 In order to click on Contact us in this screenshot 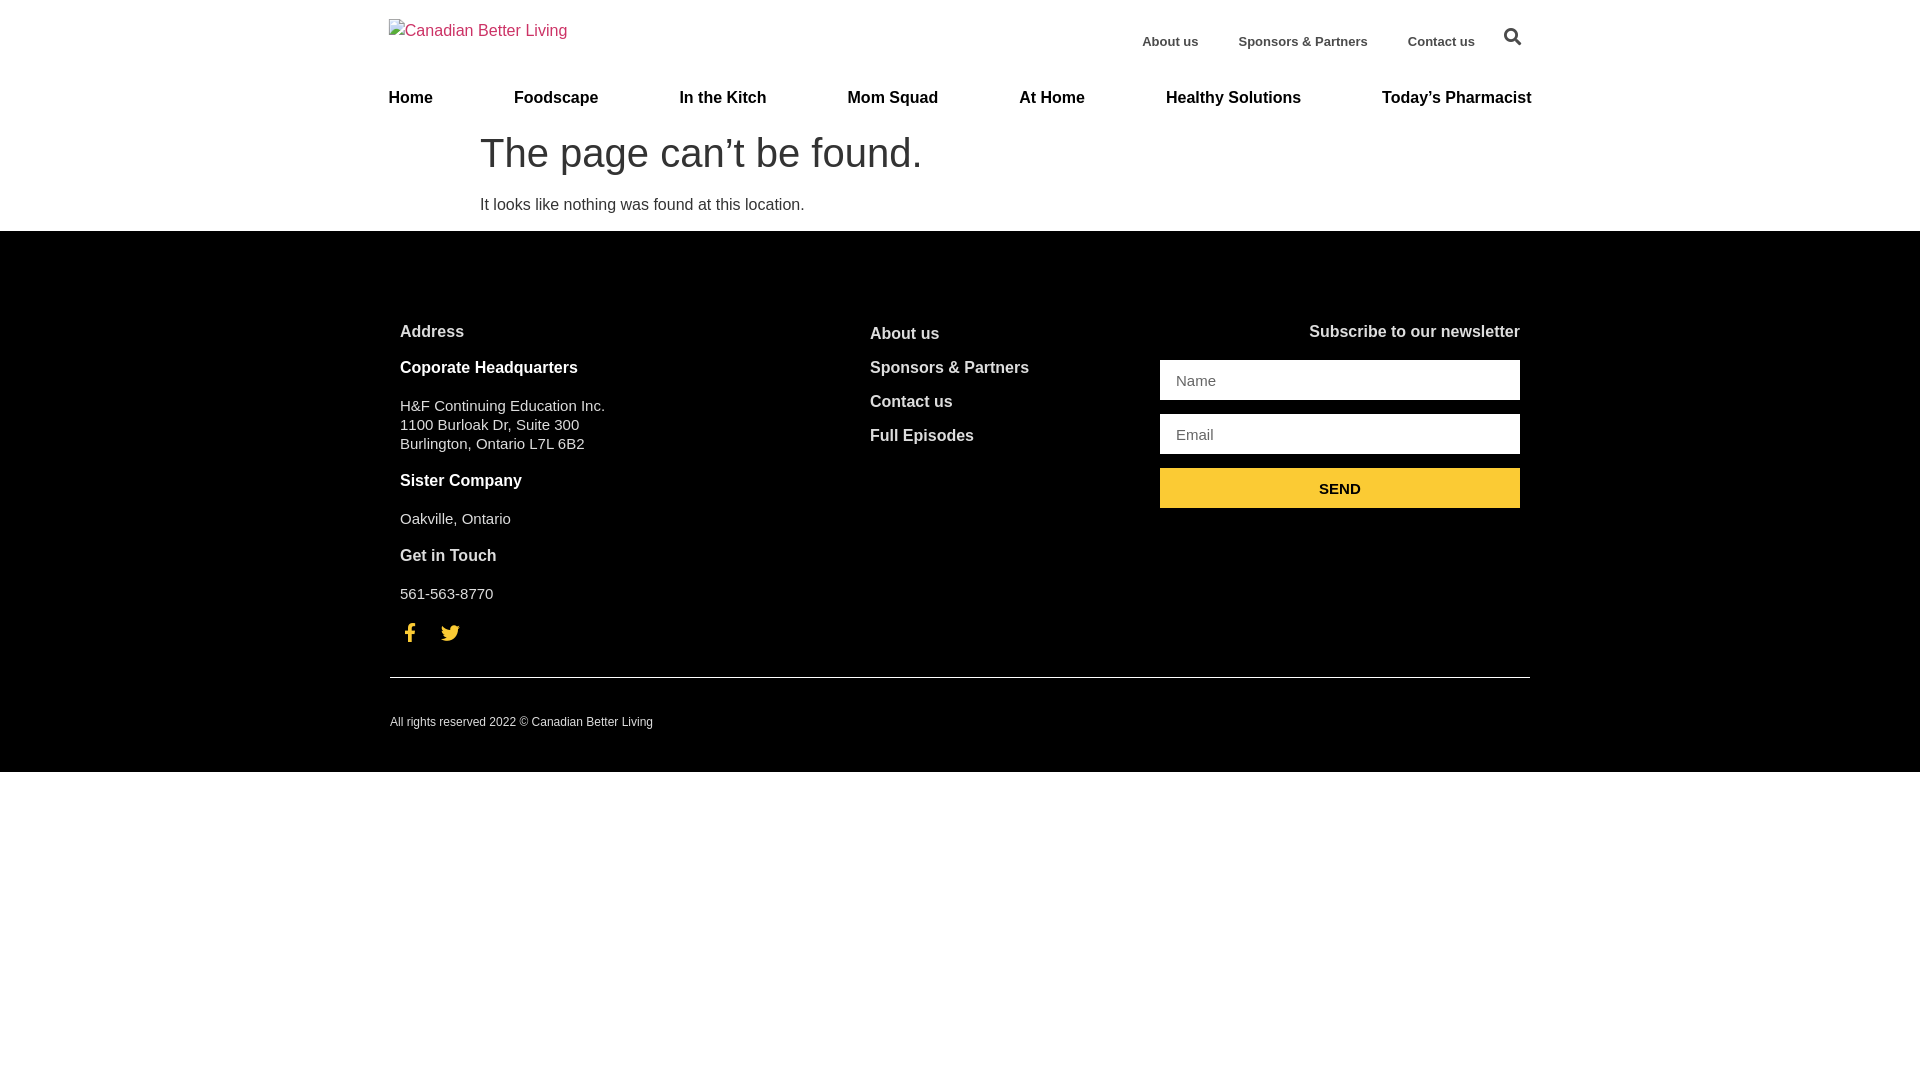, I will do `click(1442, 42)`.